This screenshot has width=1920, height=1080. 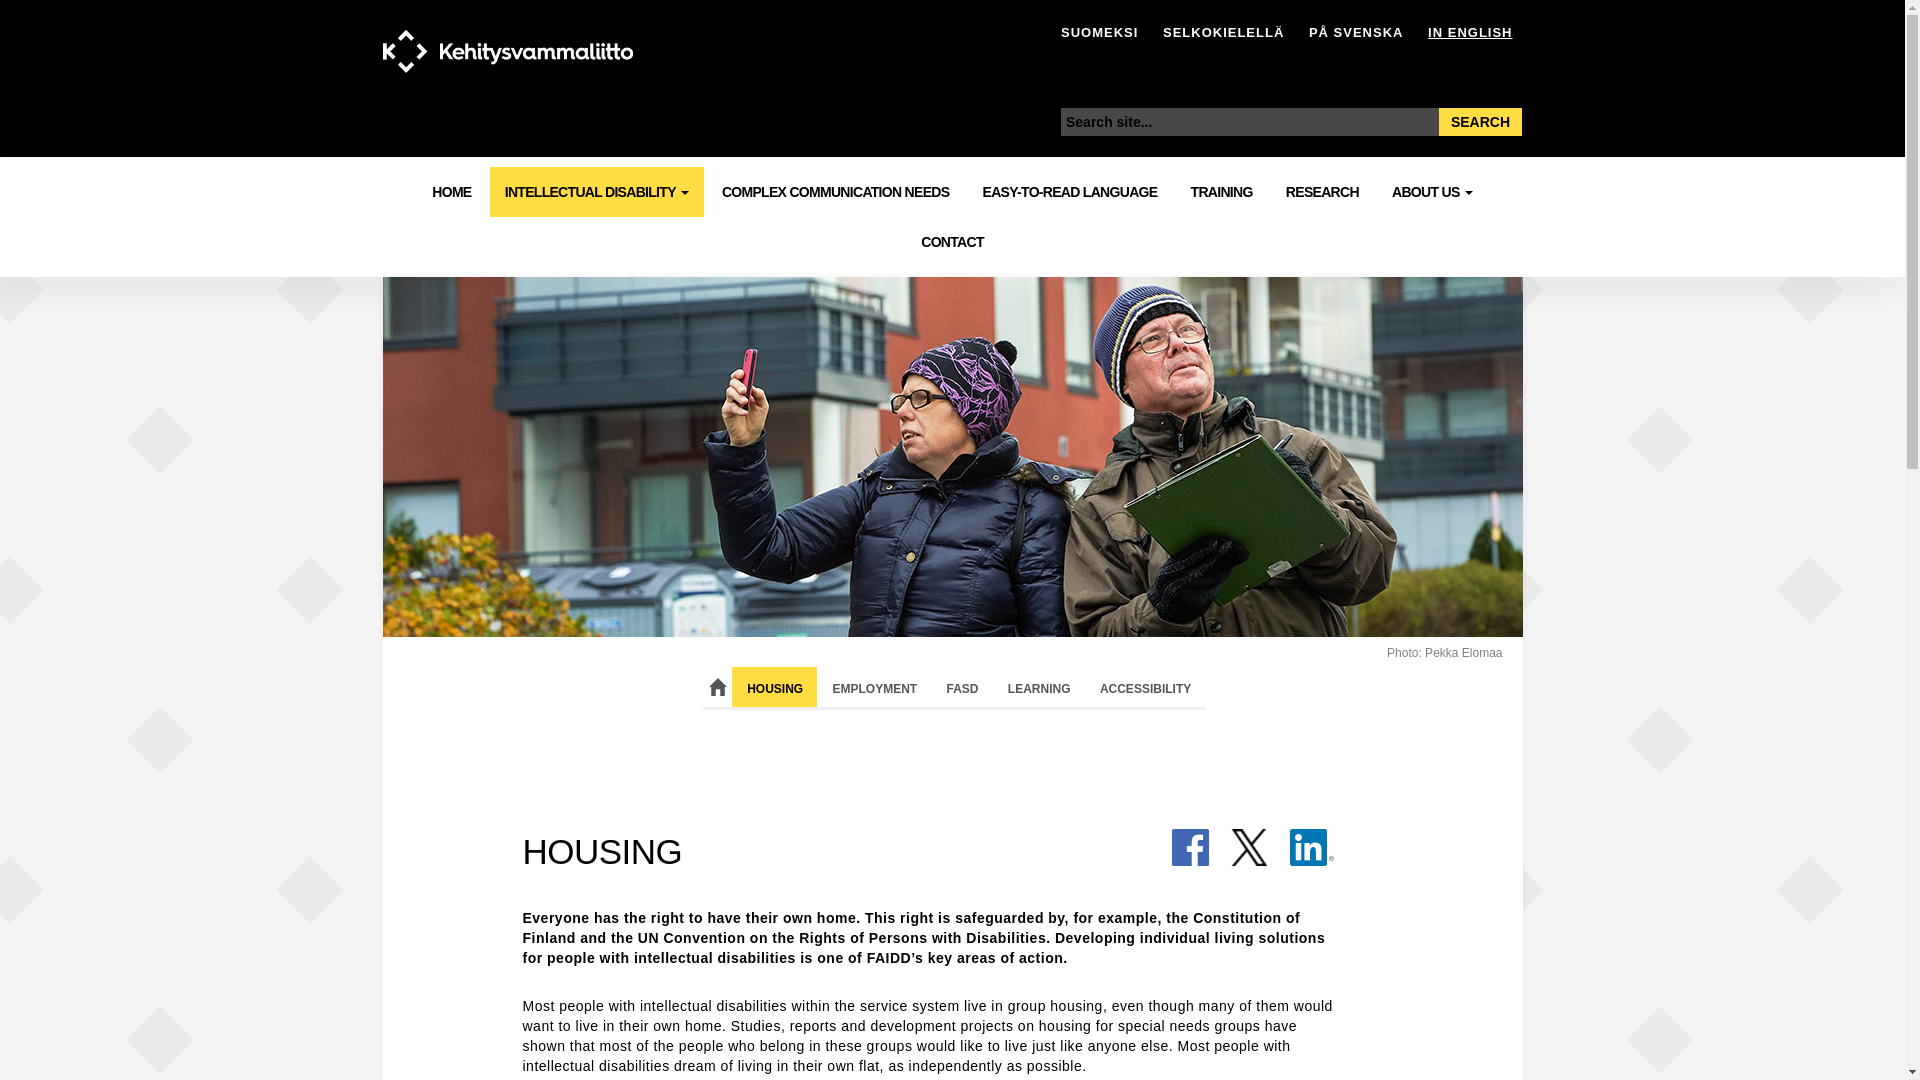 I want to click on RESEARCH, so click(x=1322, y=192).